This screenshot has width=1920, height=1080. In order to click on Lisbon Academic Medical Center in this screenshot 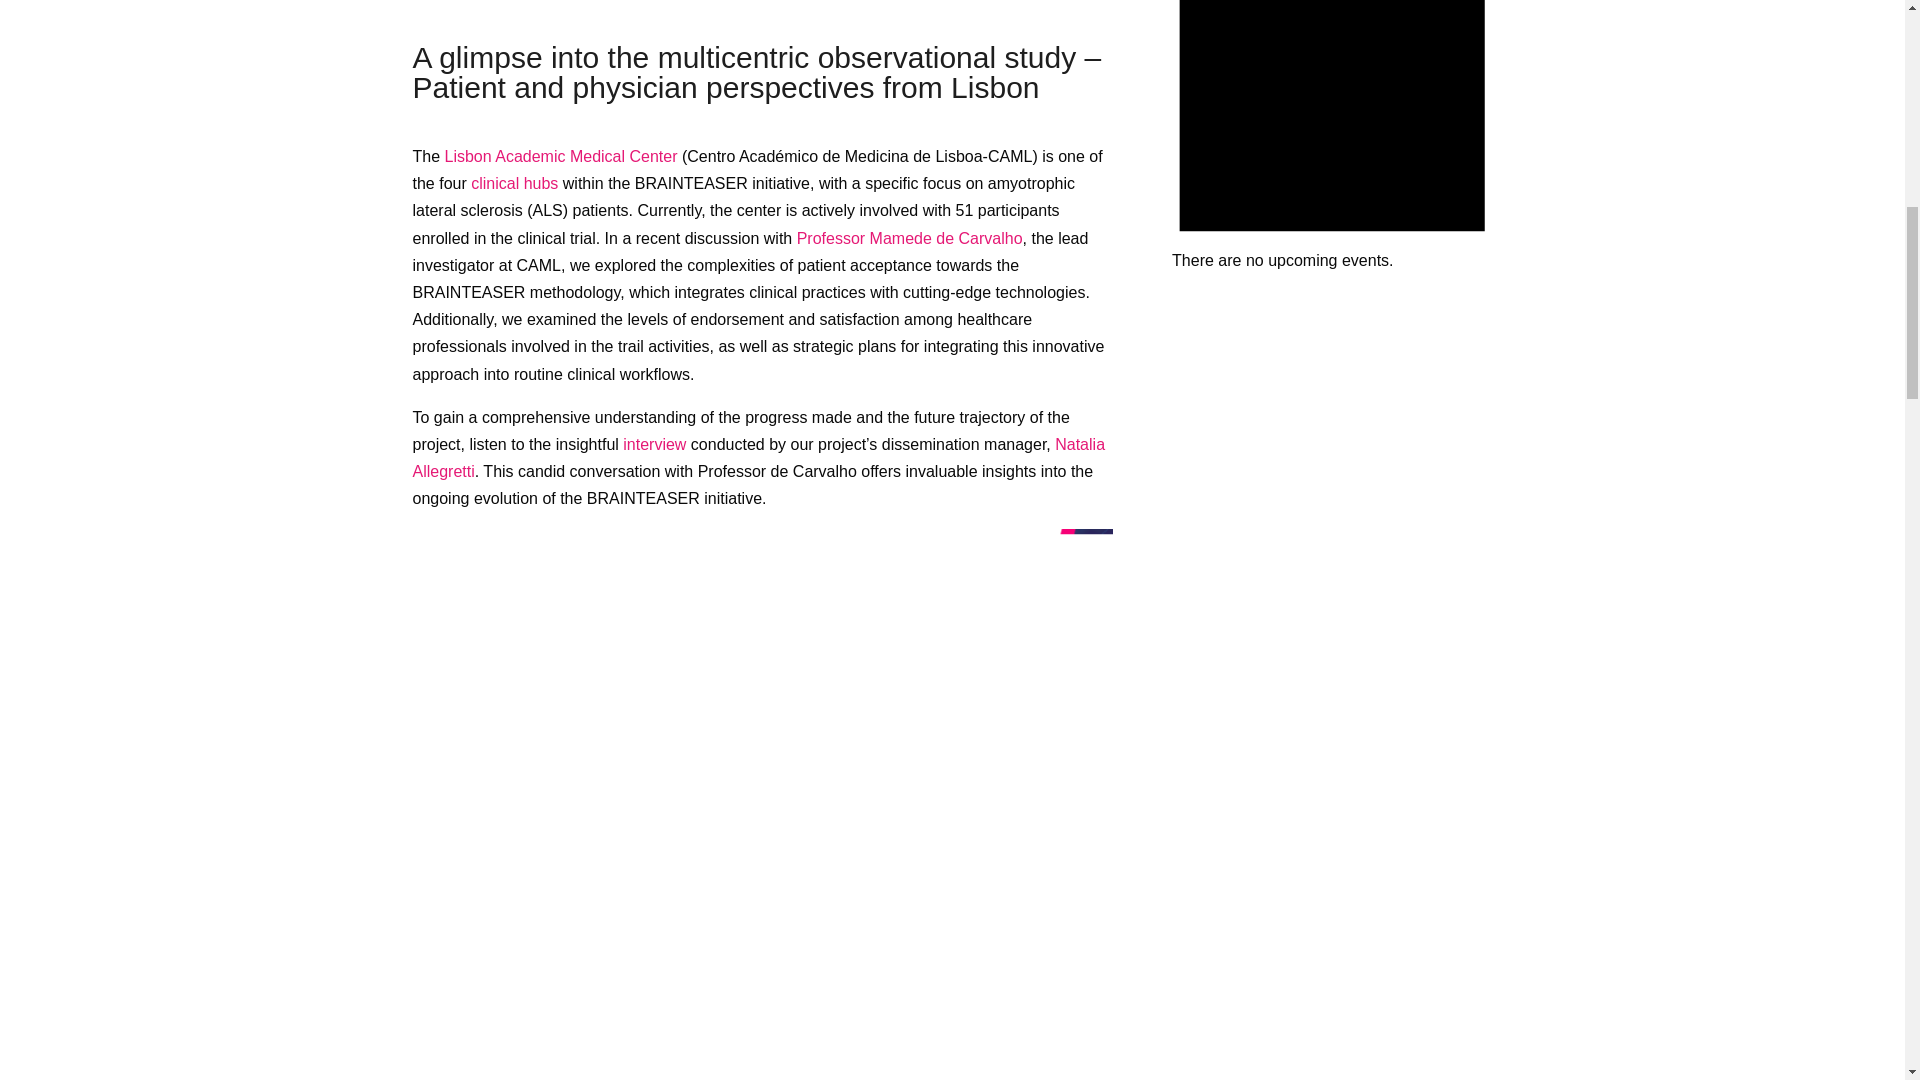, I will do `click(561, 156)`.